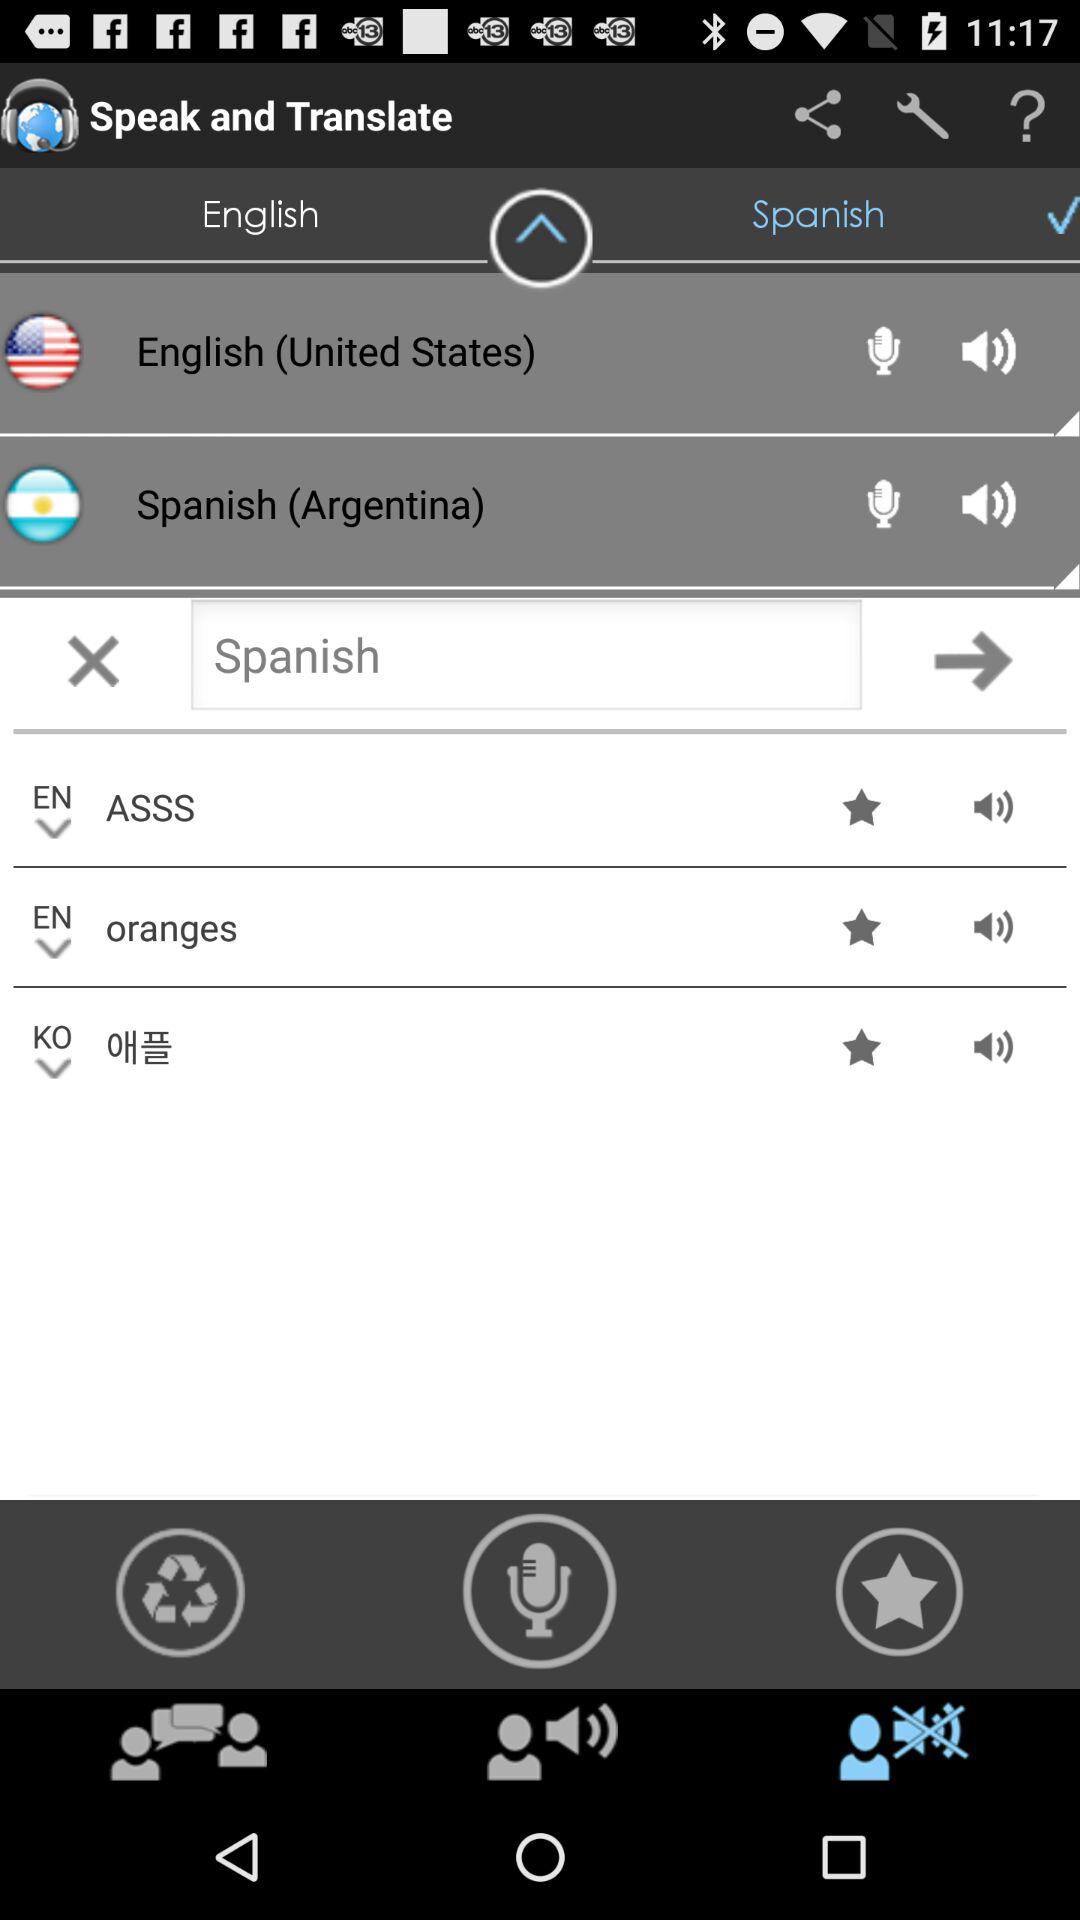 The height and width of the screenshot is (1920, 1080). What do you see at coordinates (904, 1740) in the screenshot?
I see `turn off icon` at bounding box center [904, 1740].